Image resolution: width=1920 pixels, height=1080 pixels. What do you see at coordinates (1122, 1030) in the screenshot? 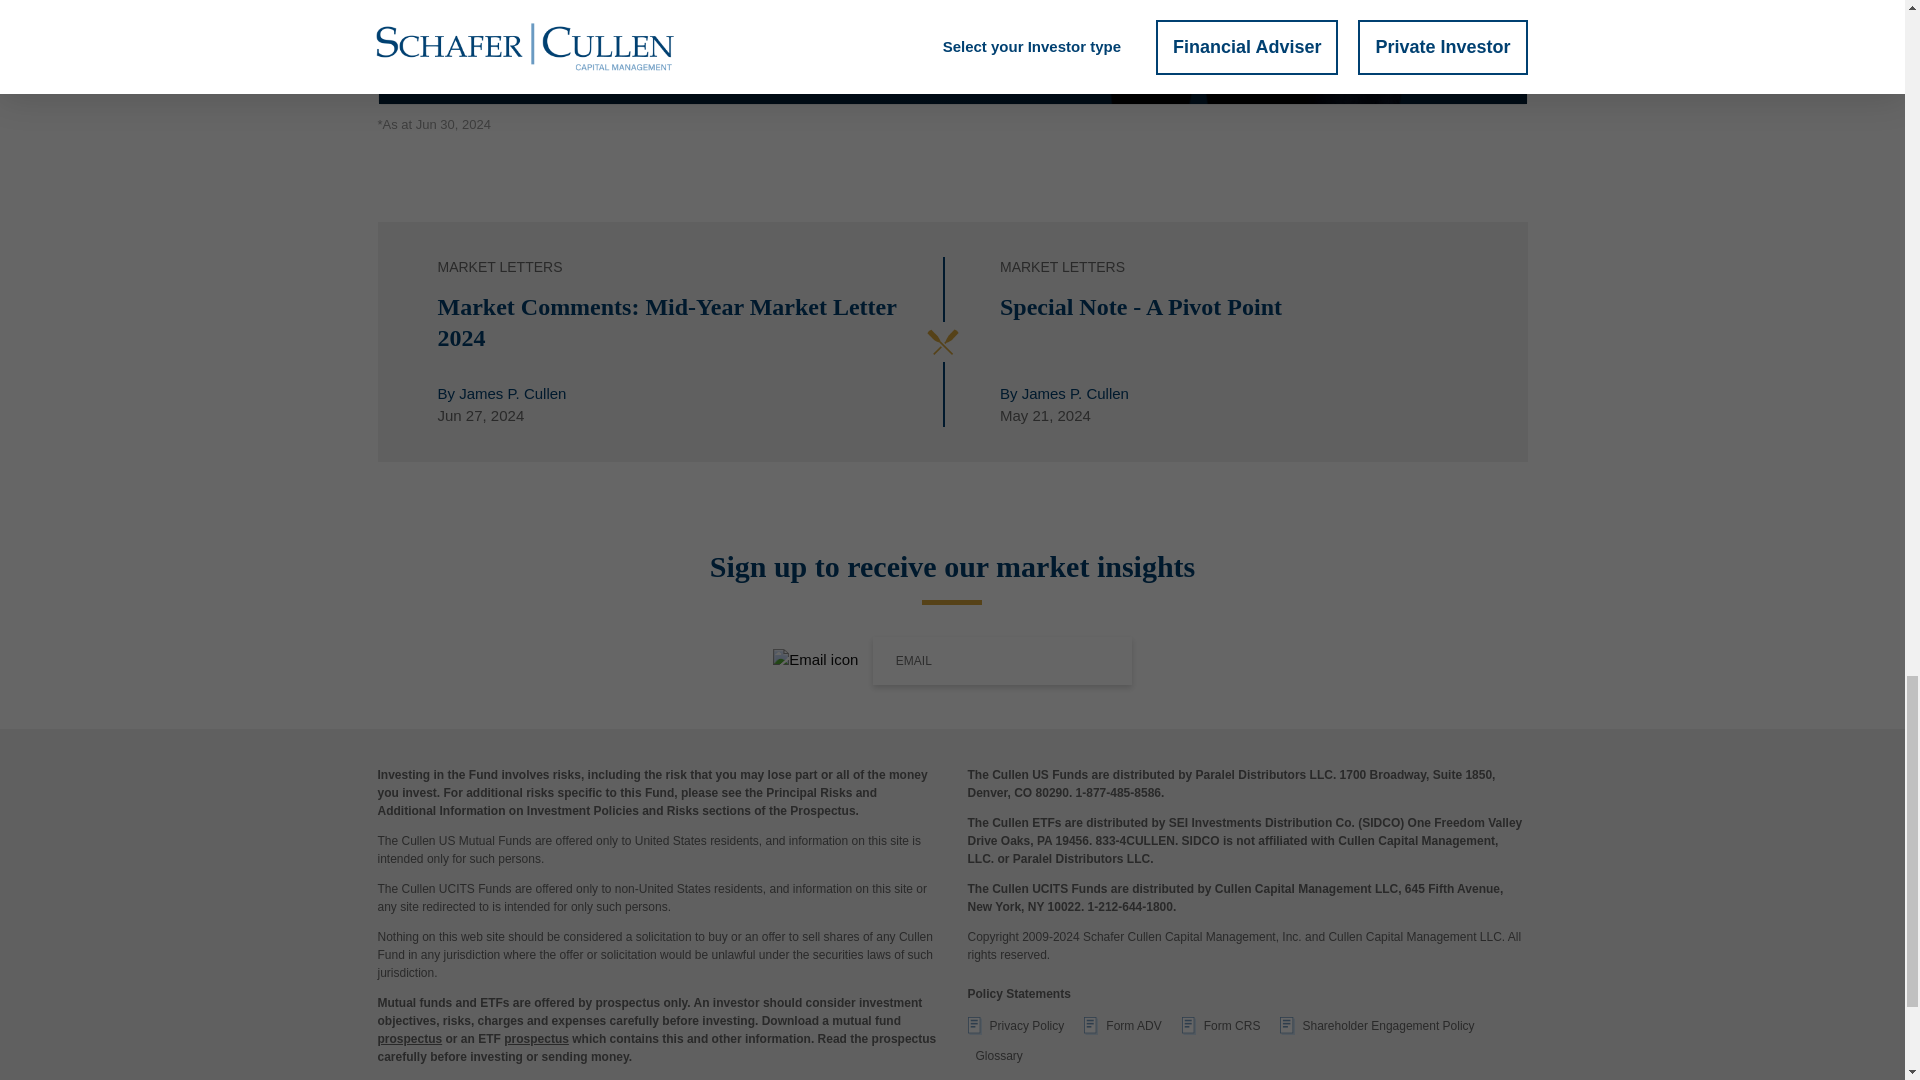
I see `None` at bounding box center [1122, 1030].